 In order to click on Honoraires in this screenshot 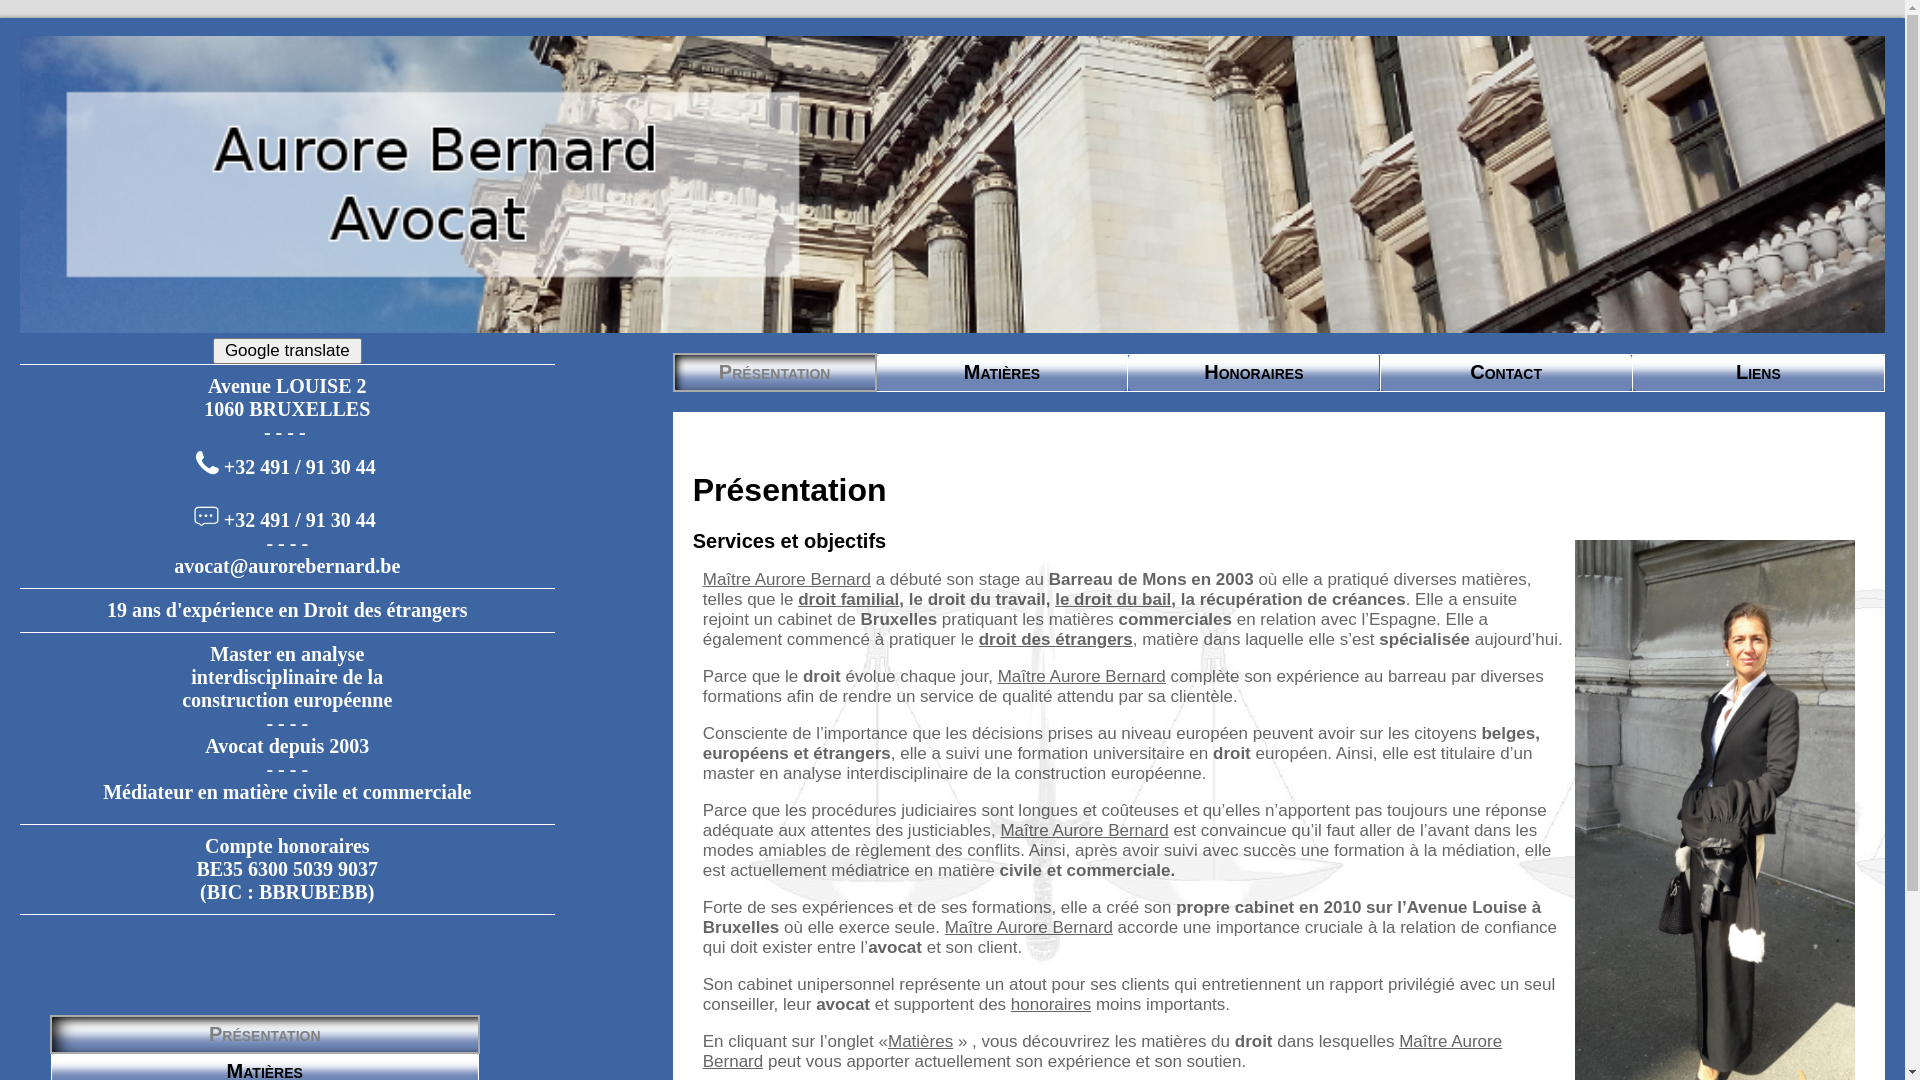, I will do `click(1254, 372)`.